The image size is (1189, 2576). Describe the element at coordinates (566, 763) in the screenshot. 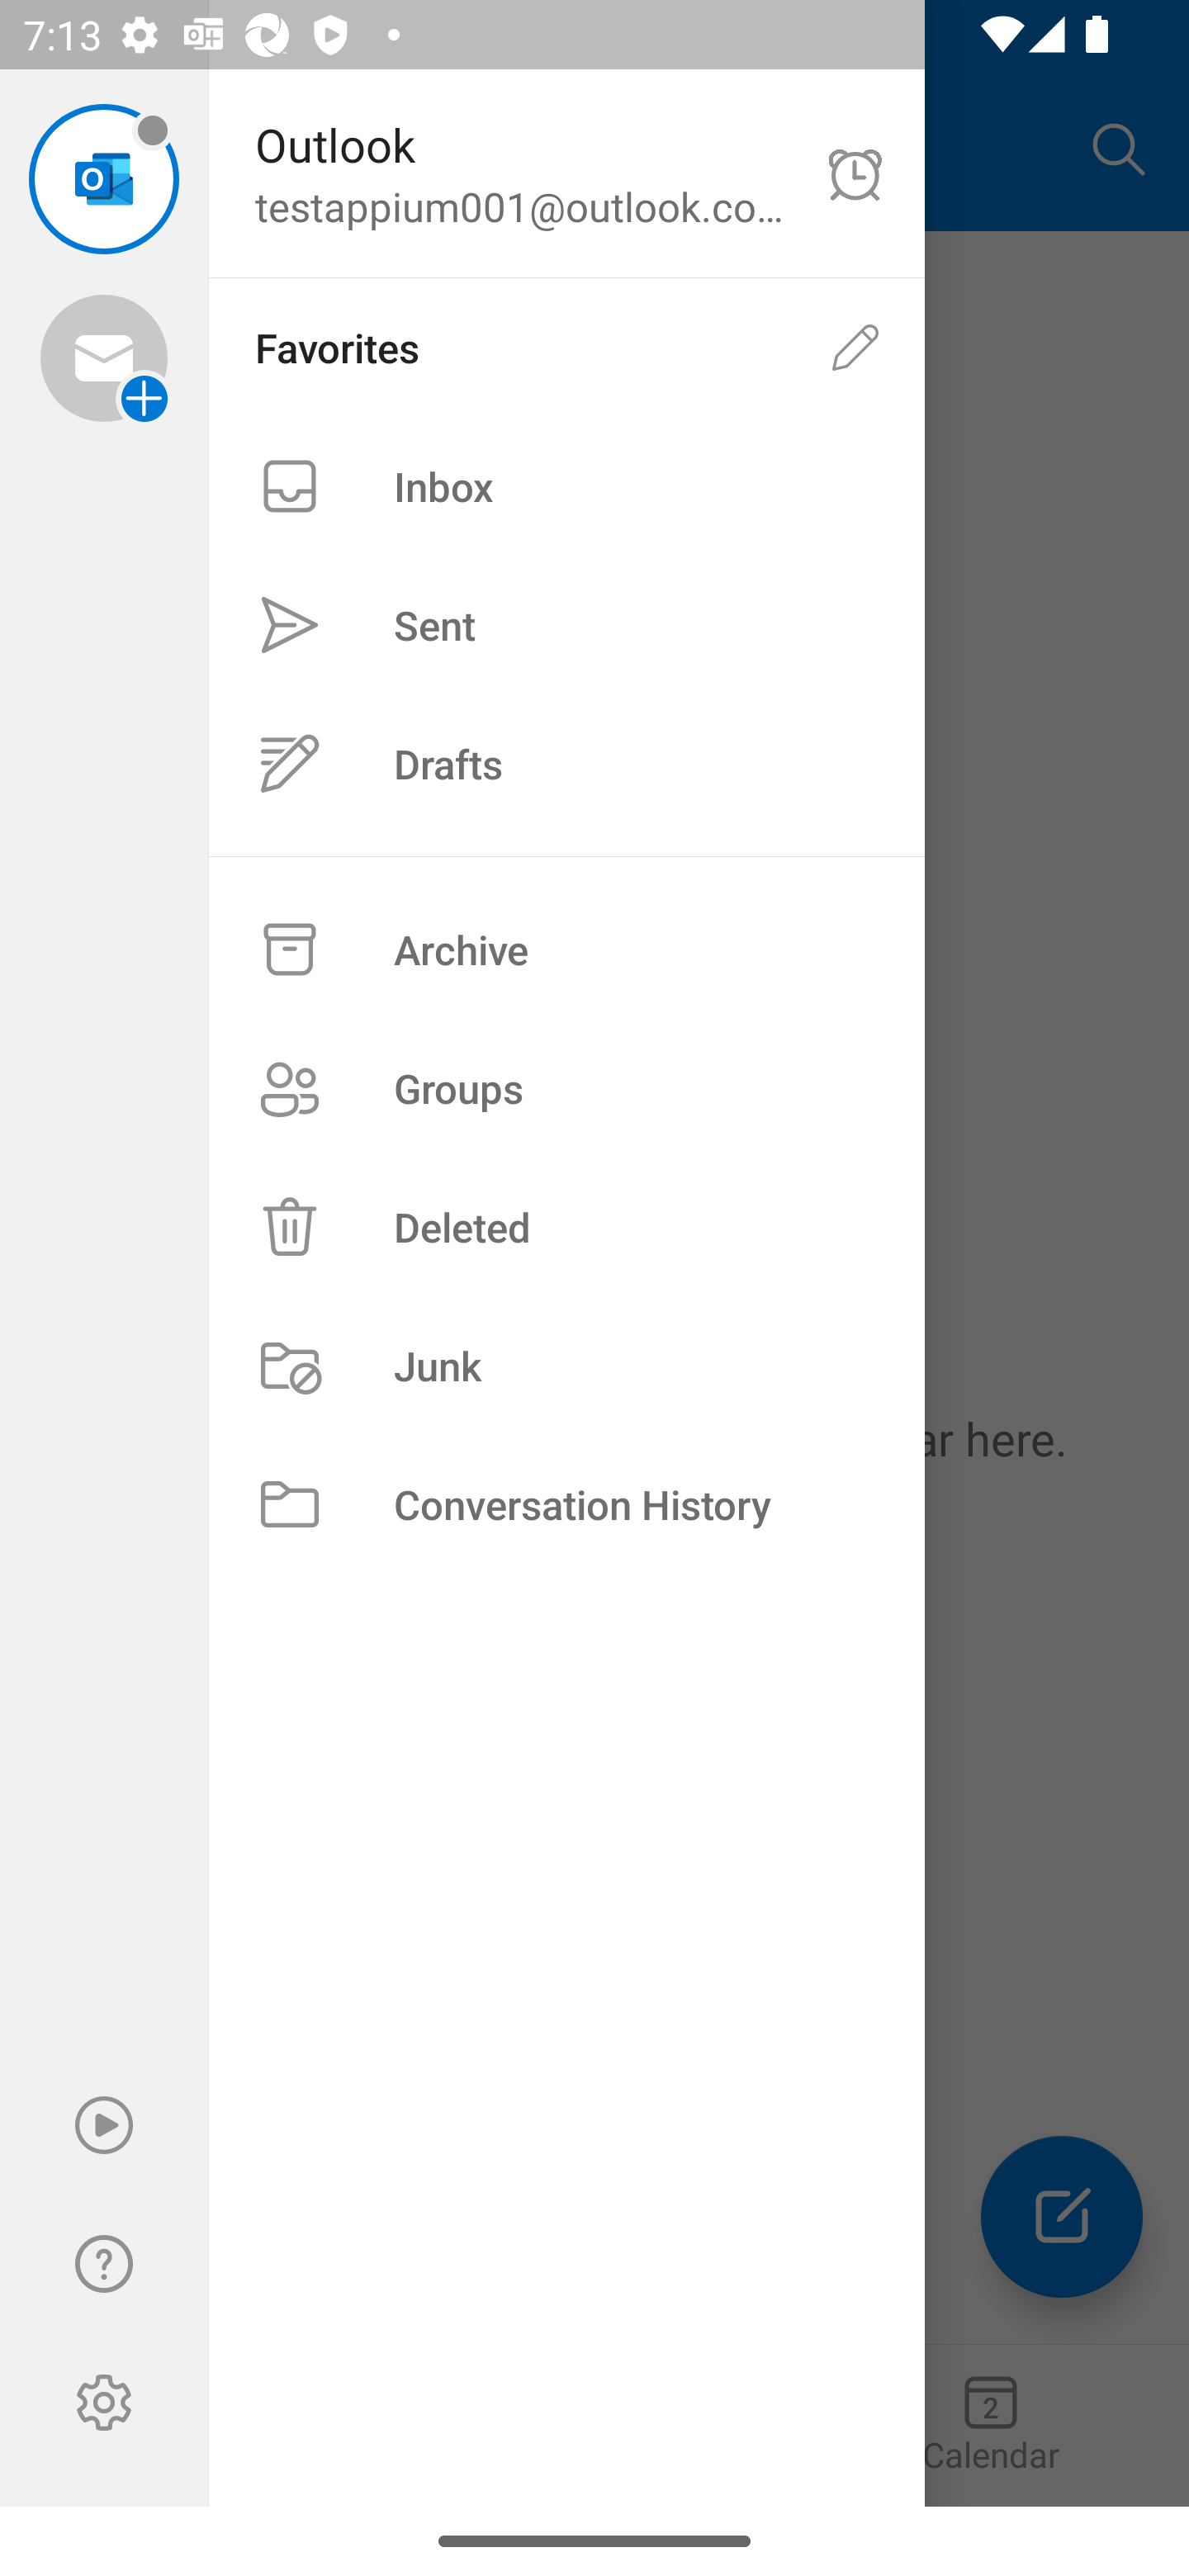

I see `Drafts` at that location.